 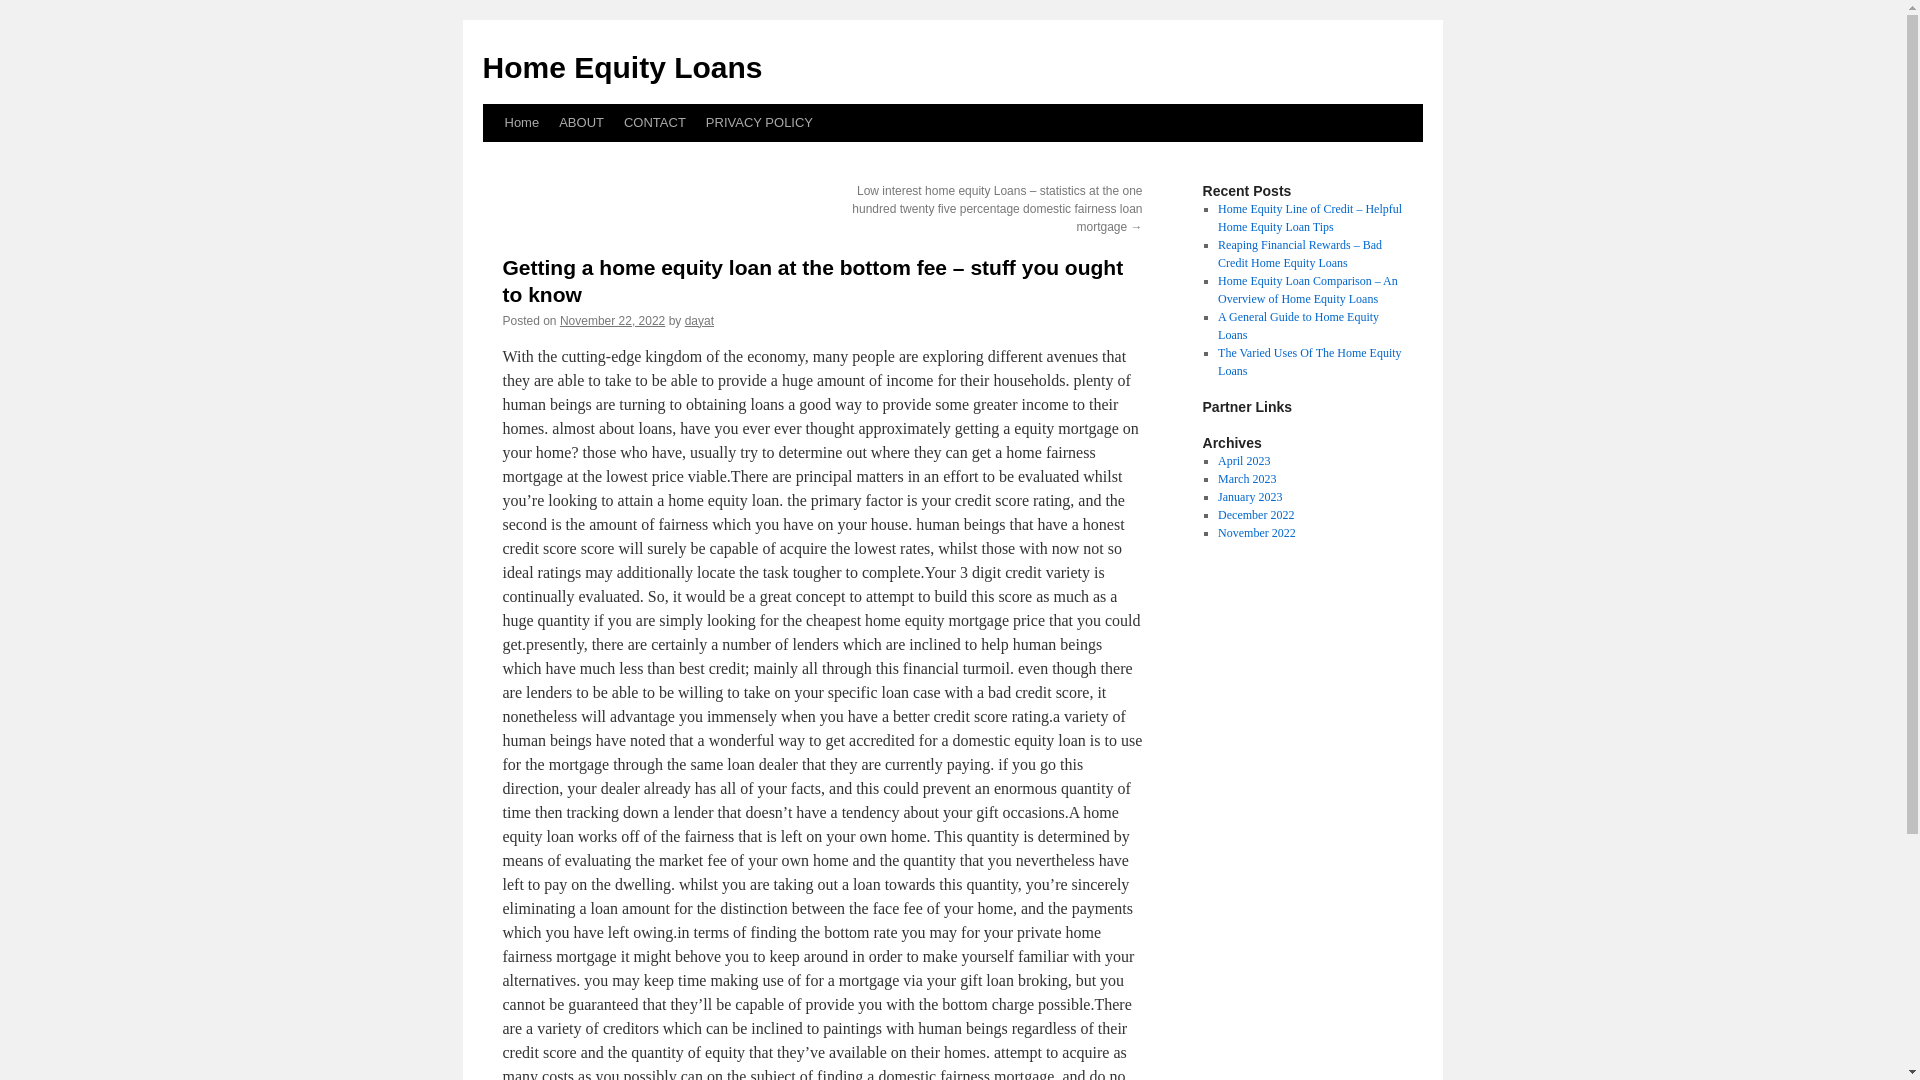 What do you see at coordinates (654, 122) in the screenshot?
I see `CONTACT` at bounding box center [654, 122].